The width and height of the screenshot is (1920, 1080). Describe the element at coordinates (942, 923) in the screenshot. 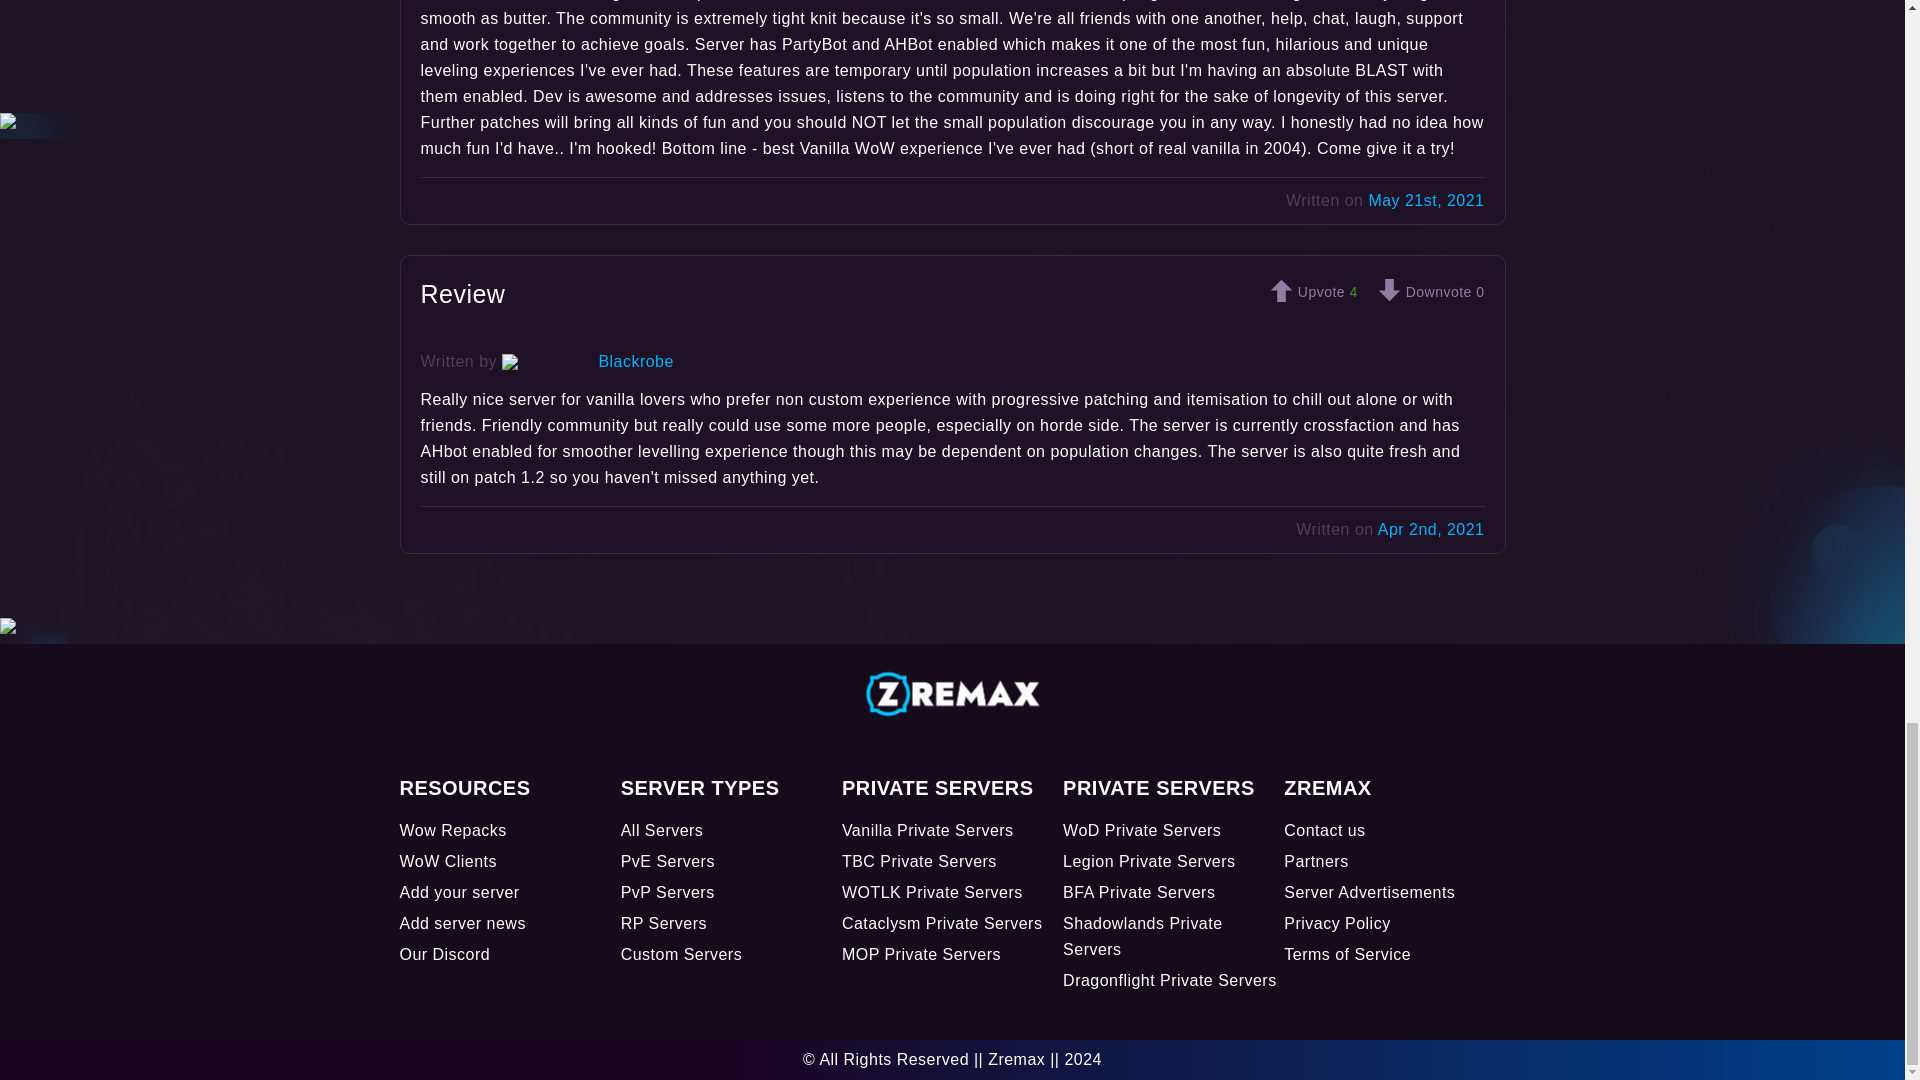

I see `Cataclysm Private Servers` at that location.